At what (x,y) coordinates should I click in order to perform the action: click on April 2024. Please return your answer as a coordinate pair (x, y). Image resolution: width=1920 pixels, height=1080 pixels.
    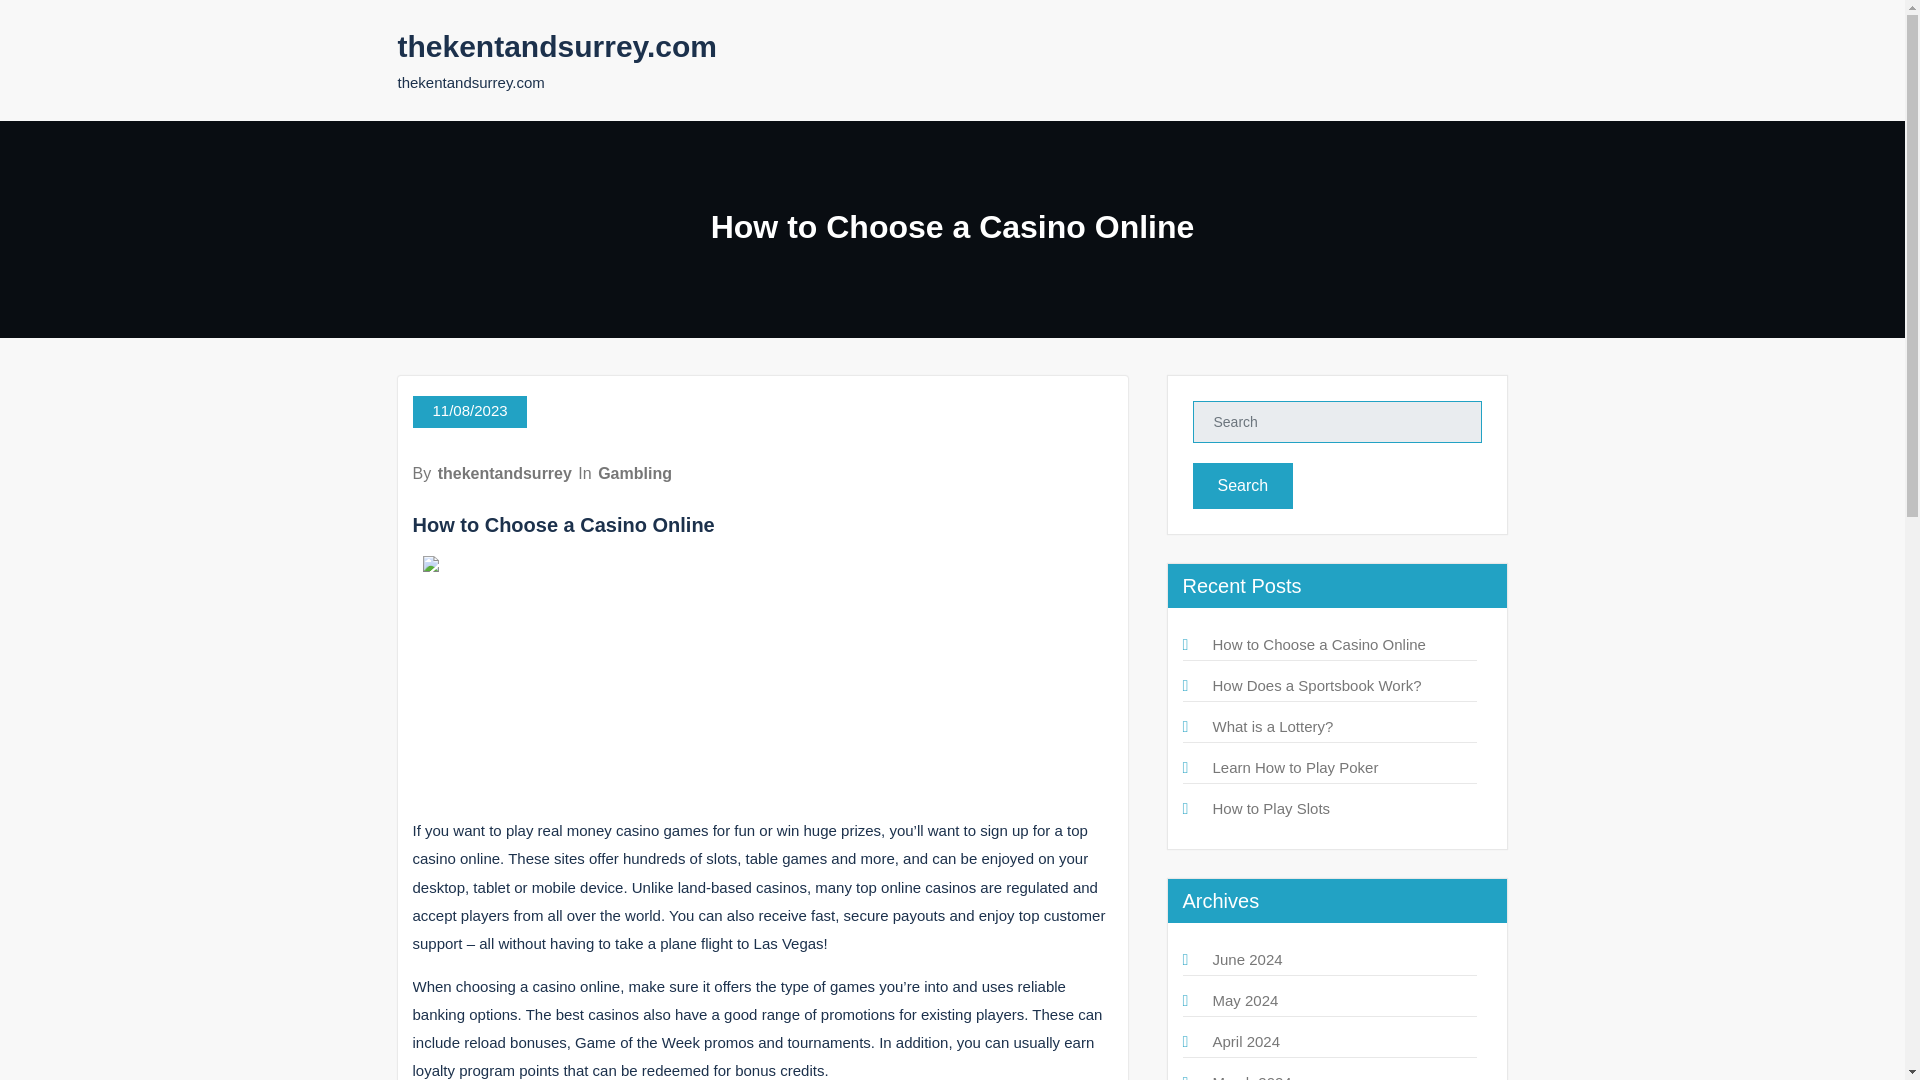
    Looking at the image, I should click on (1246, 1040).